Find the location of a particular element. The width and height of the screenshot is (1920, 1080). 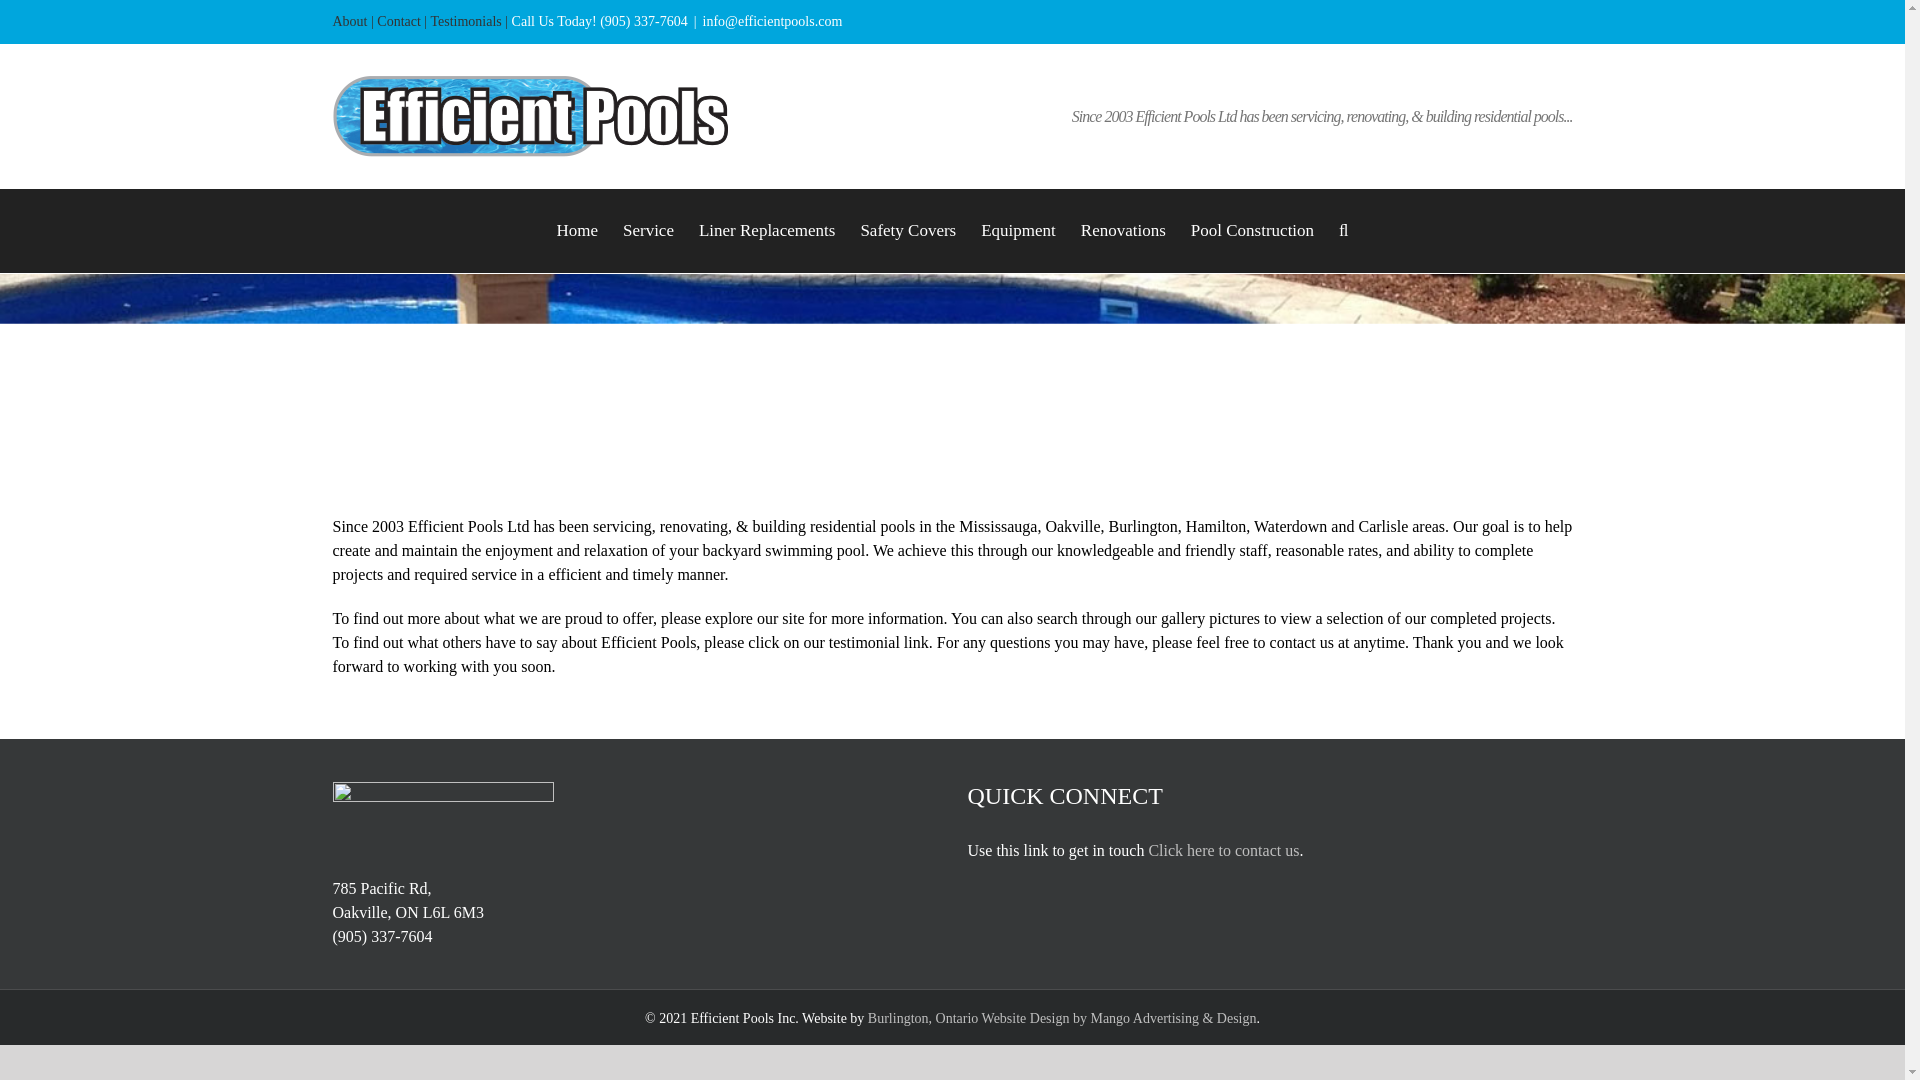

Contact is located at coordinates (398, 22).